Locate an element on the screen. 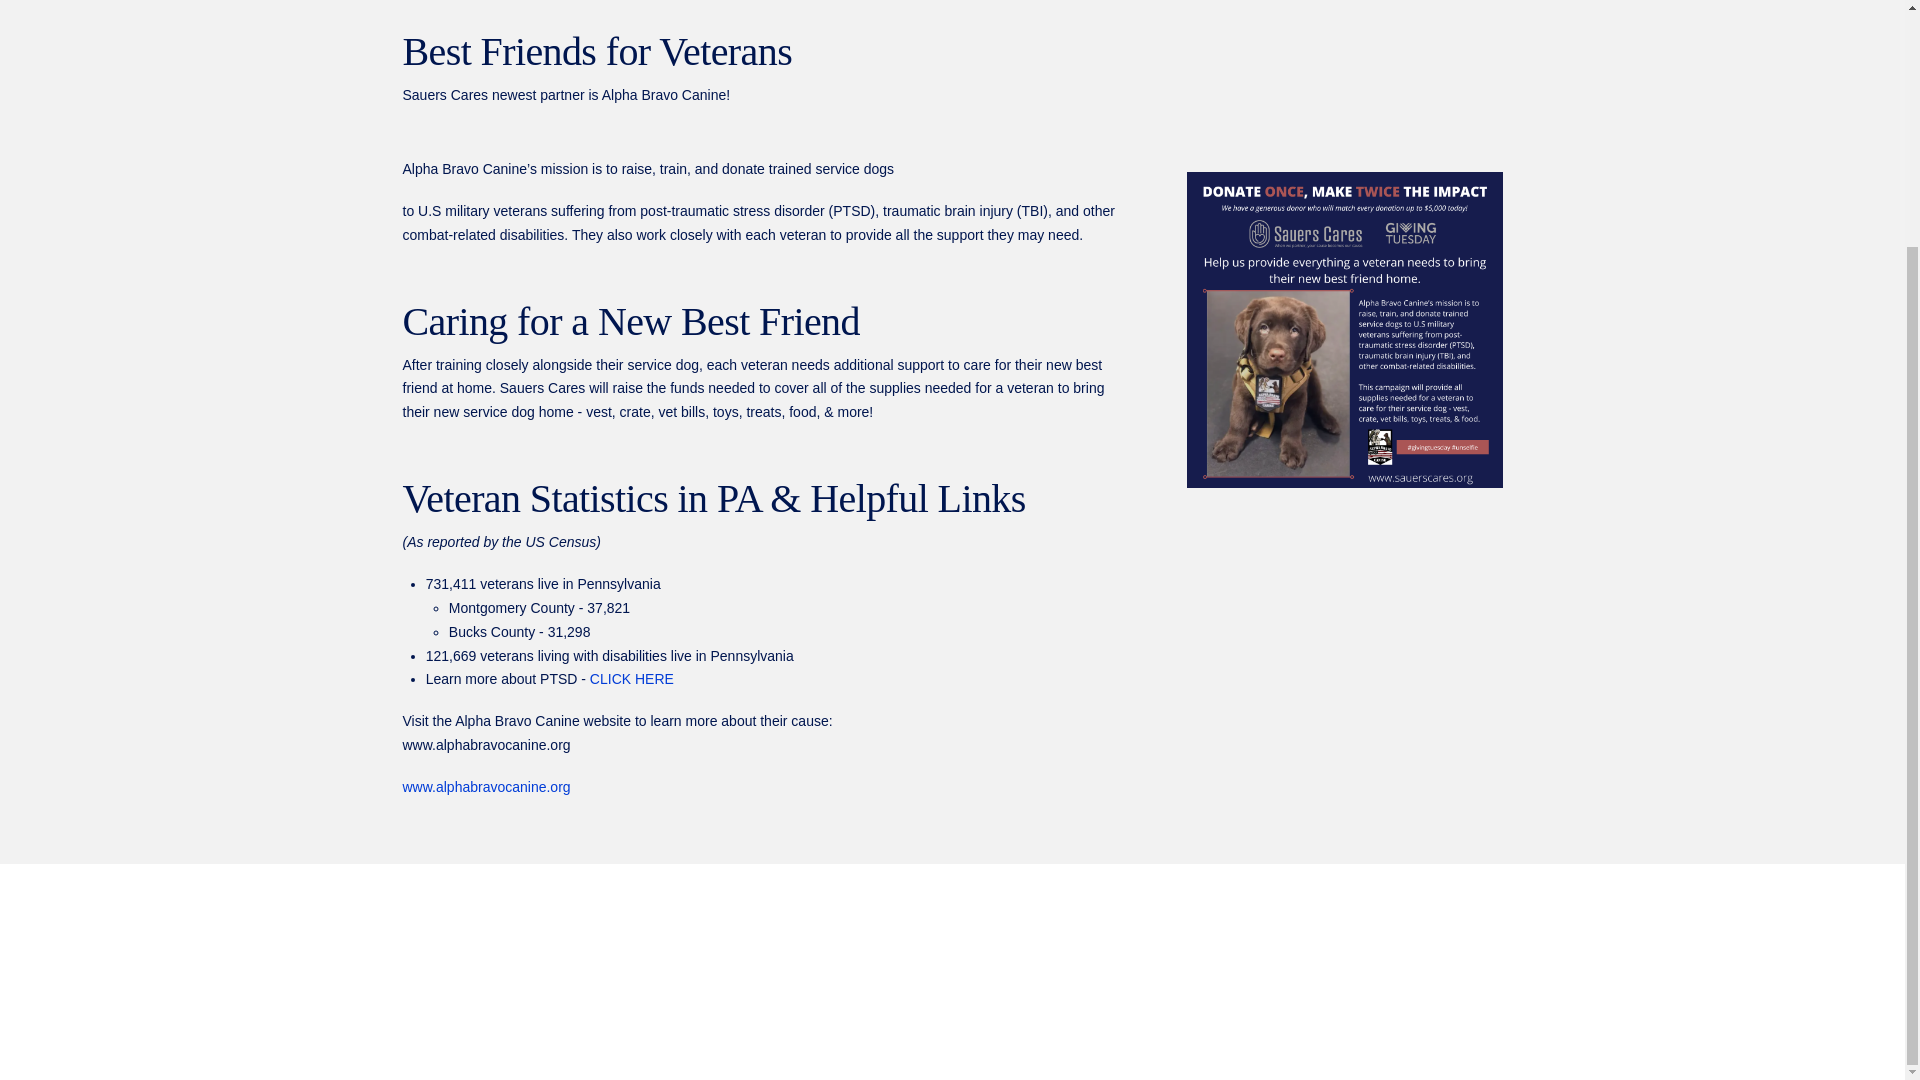 This screenshot has width=1920, height=1080. DONATE is located at coordinates (1313, 986).